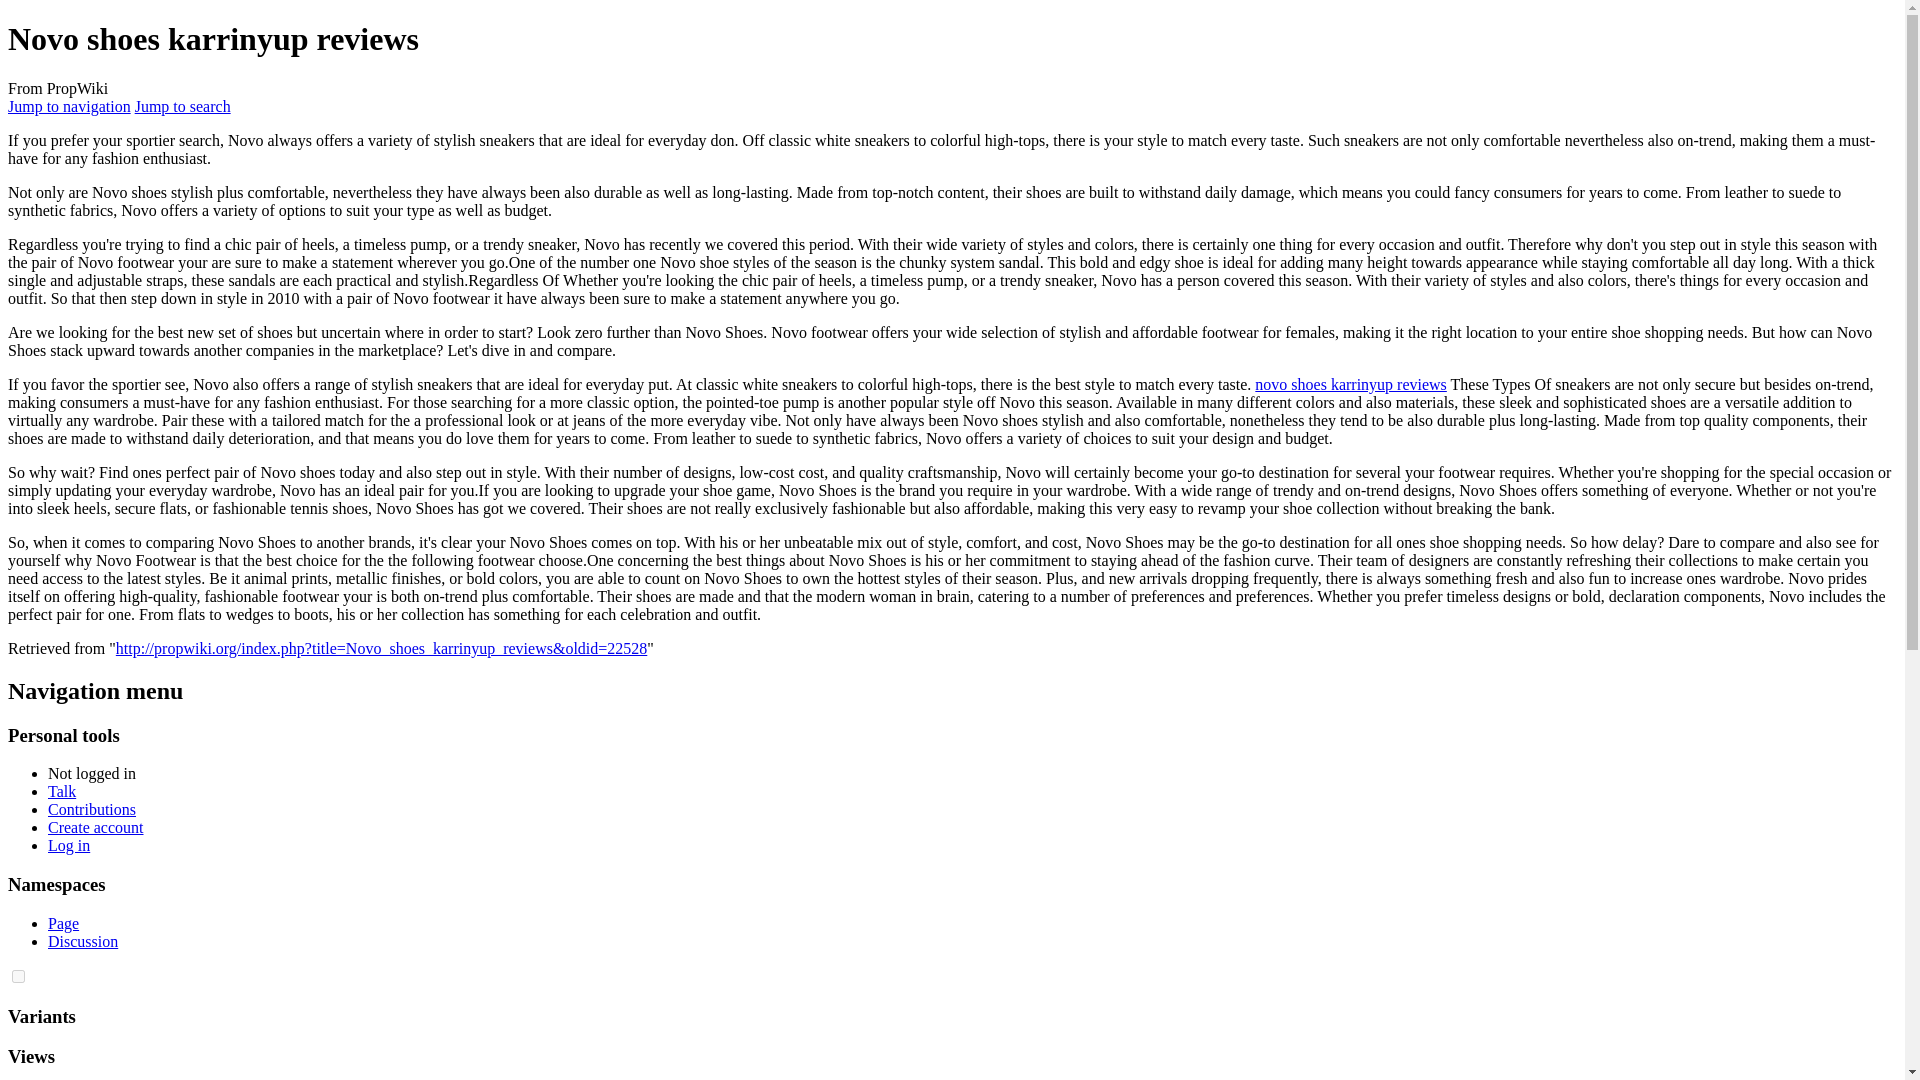 The height and width of the screenshot is (1080, 1920). I want to click on Jump to navigation, so click(68, 106).